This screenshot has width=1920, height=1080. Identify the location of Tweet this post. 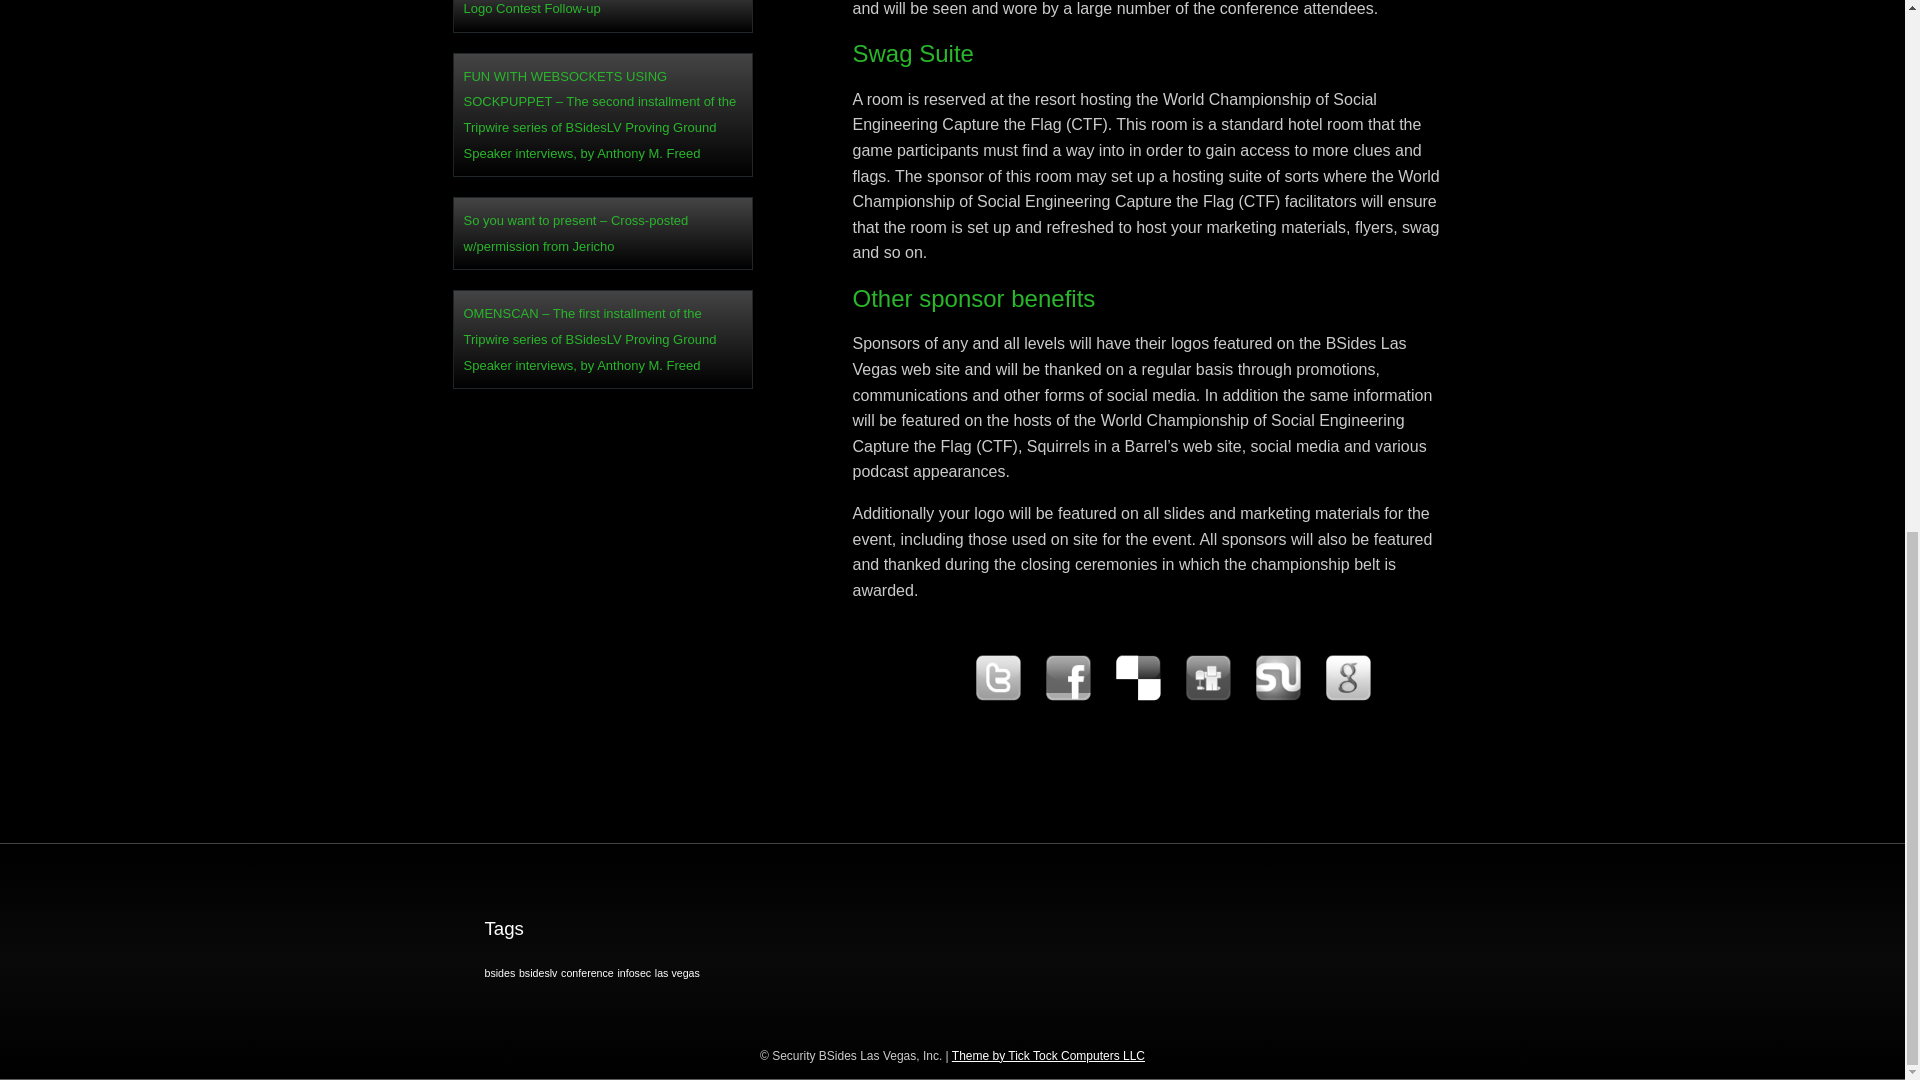
(996, 698).